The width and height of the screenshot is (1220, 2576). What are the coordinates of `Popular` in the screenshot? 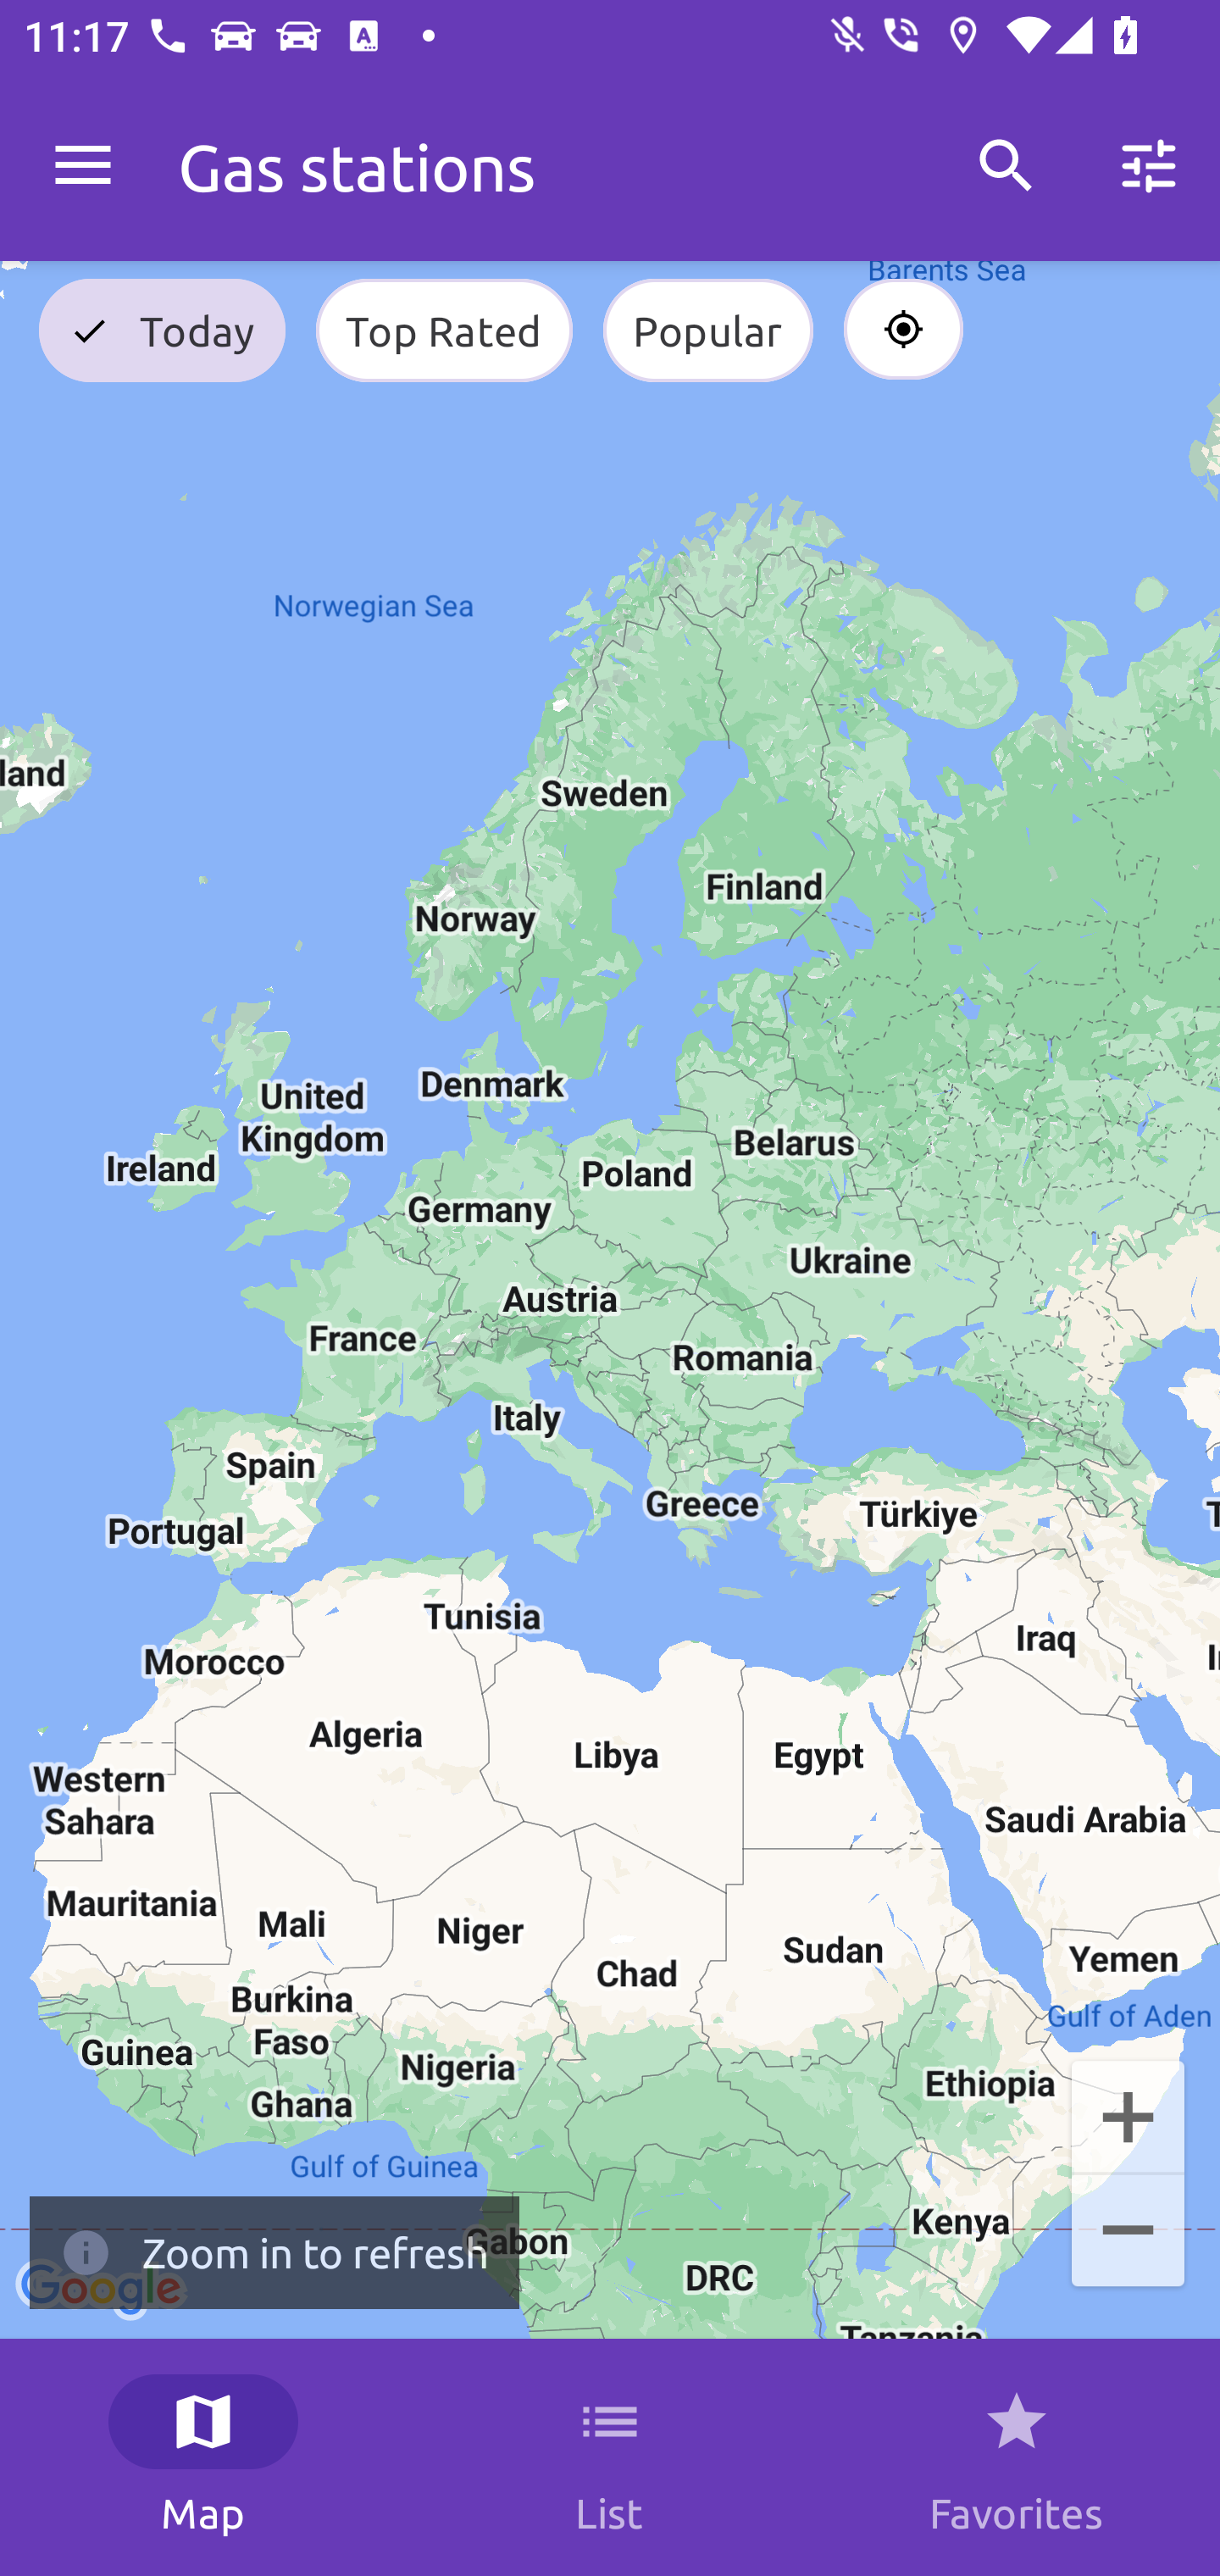 It's located at (708, 330).